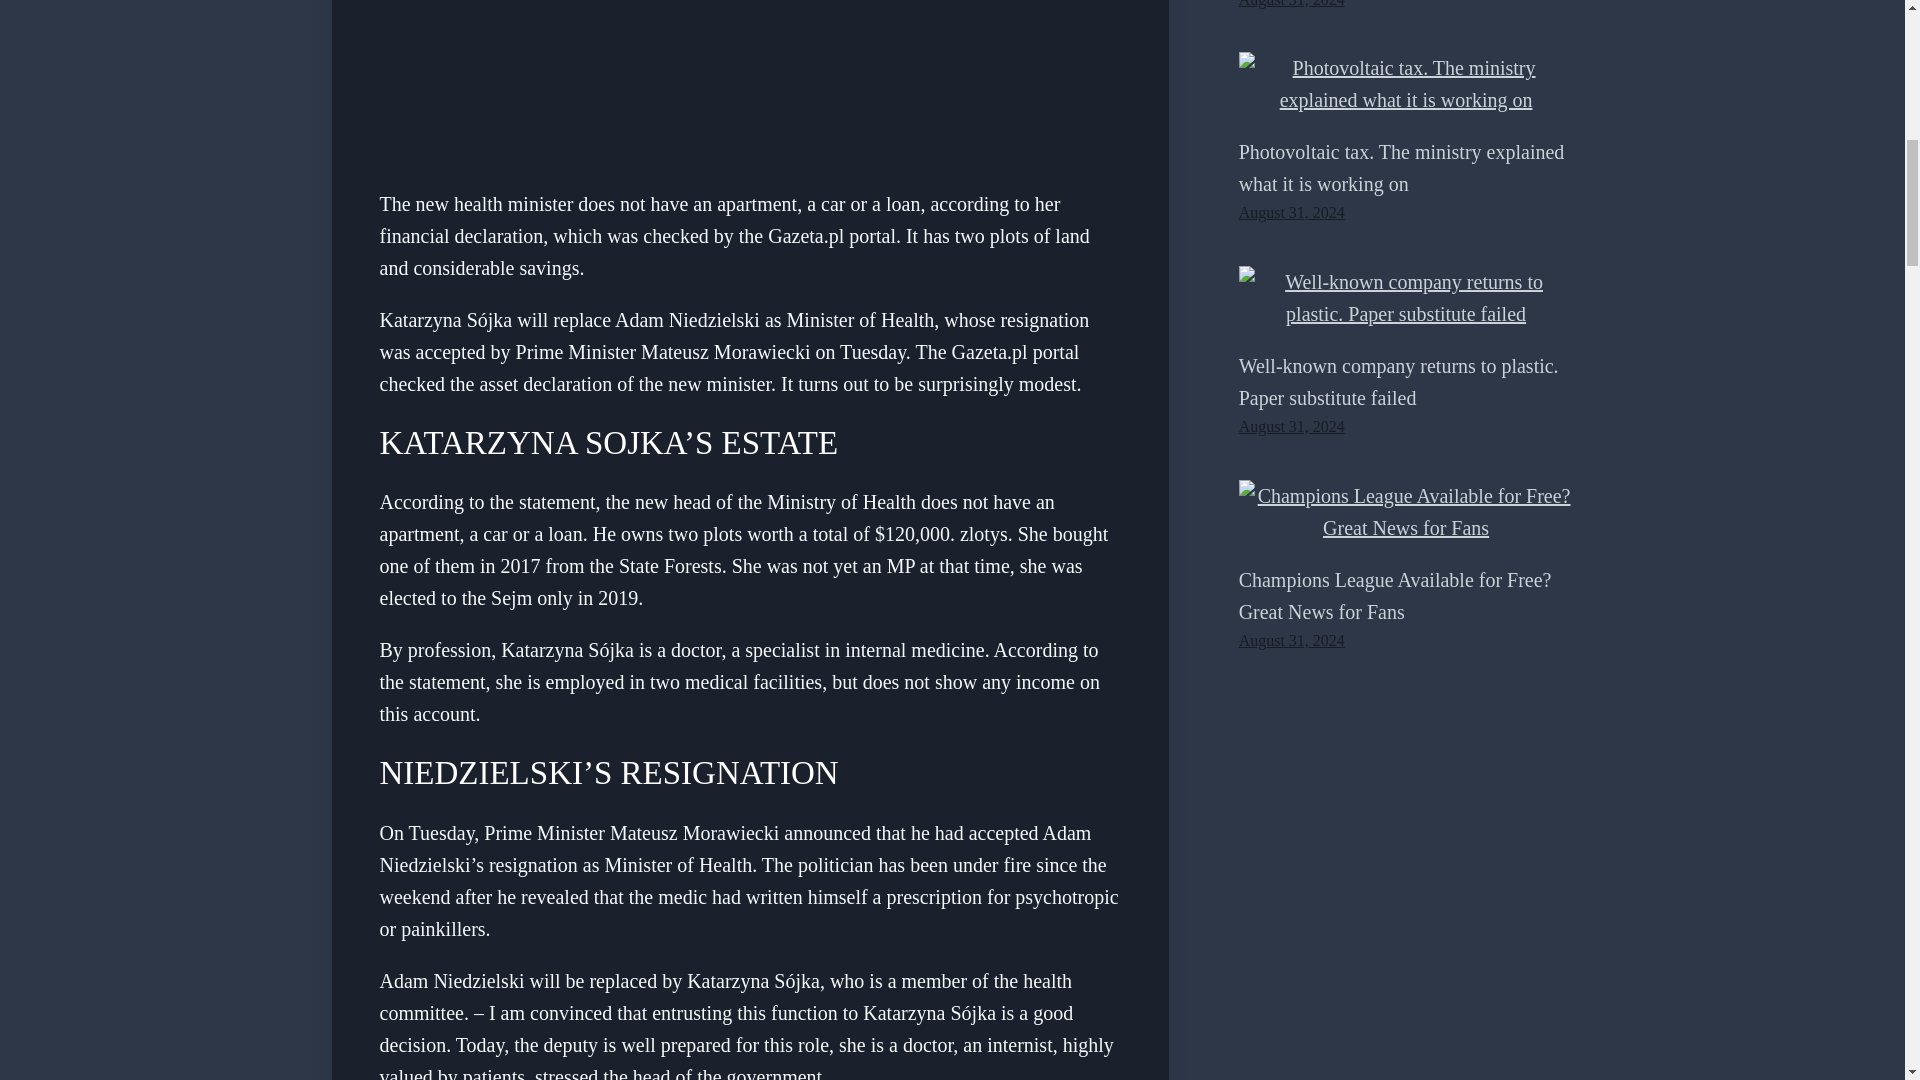  What do you see at coordinates (1292, 640) in the screenshot?
I see `3:26 pm` at bounding box center [1292, 640].